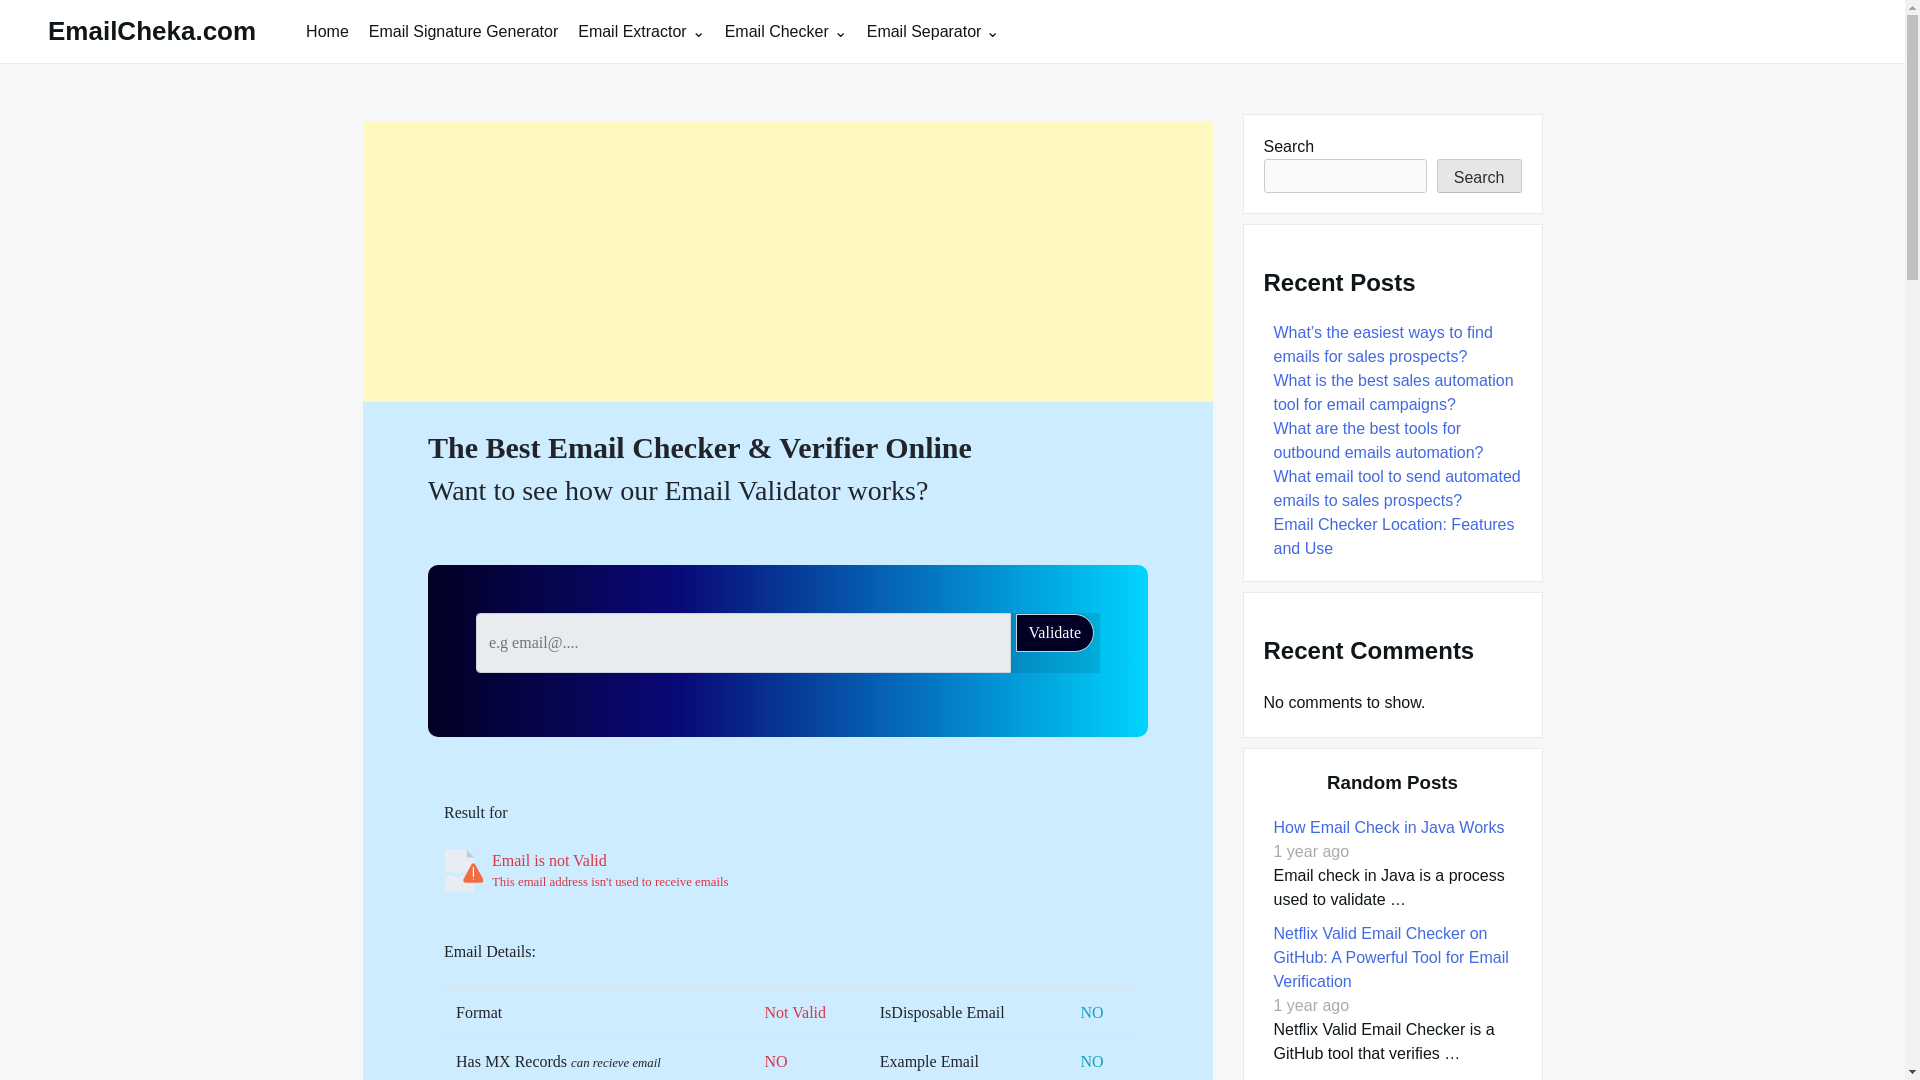  What do you see at coordinates (1394, 536) in the screenshot?
I see `Email Checker Location: Features and Use` at bounding box center [1394, 536].